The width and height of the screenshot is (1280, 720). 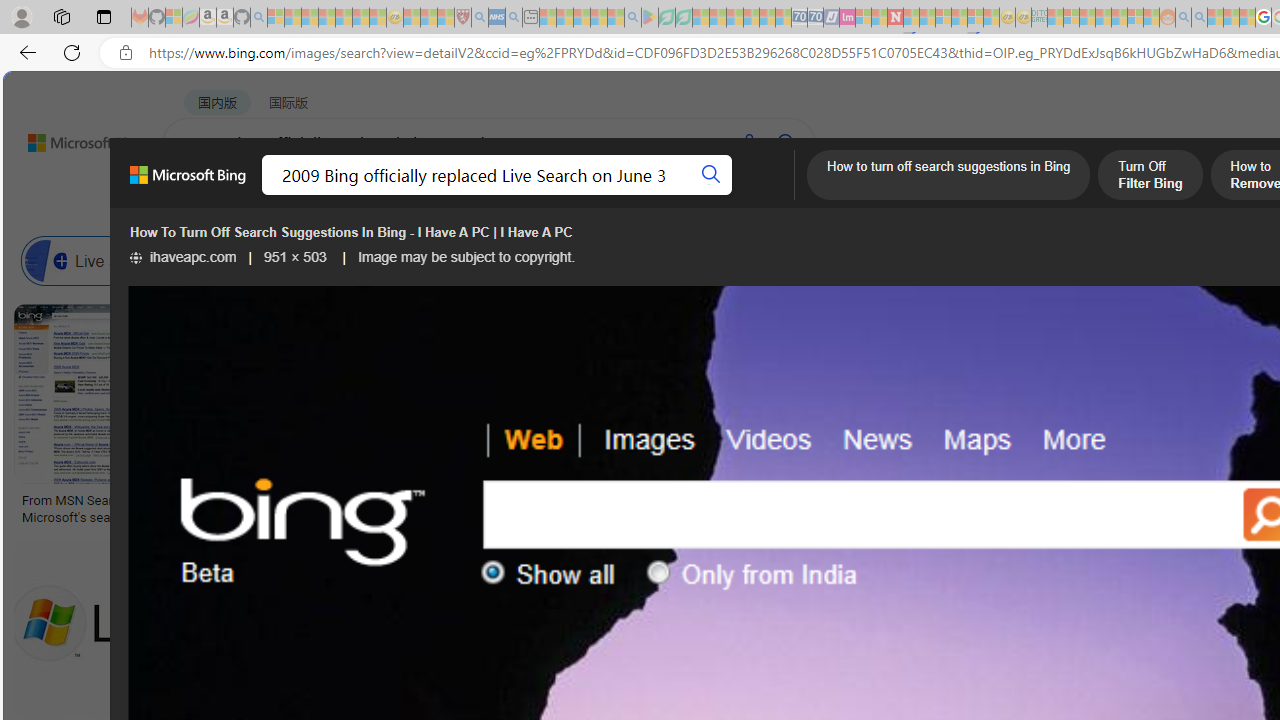 What do you see at coordinates (830, 260) in the screenshot?
I see `Bing Ai Search Engine Powered` at bounding box center [830, 260].